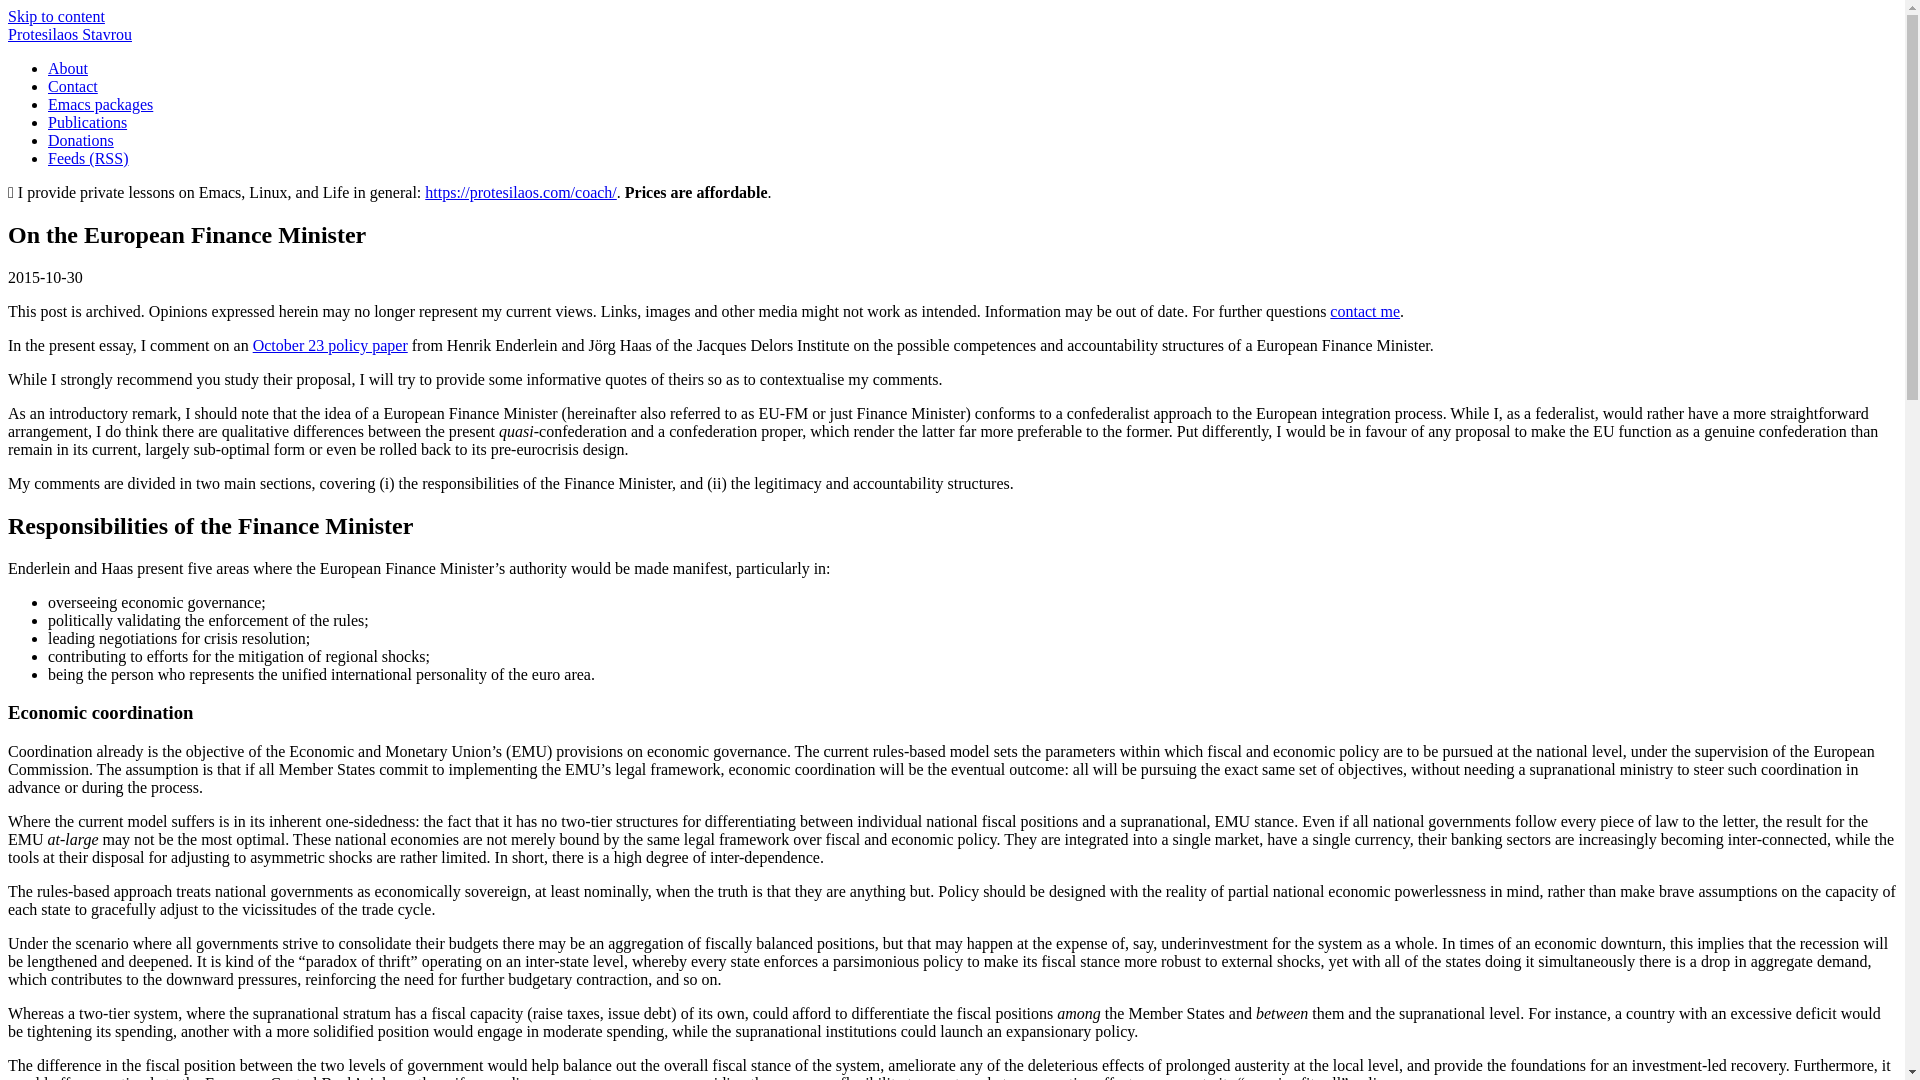  What do you see at coordinates (1364, 311) in the screenshot?
I see `contact me` at bounding box center [1364, 311].